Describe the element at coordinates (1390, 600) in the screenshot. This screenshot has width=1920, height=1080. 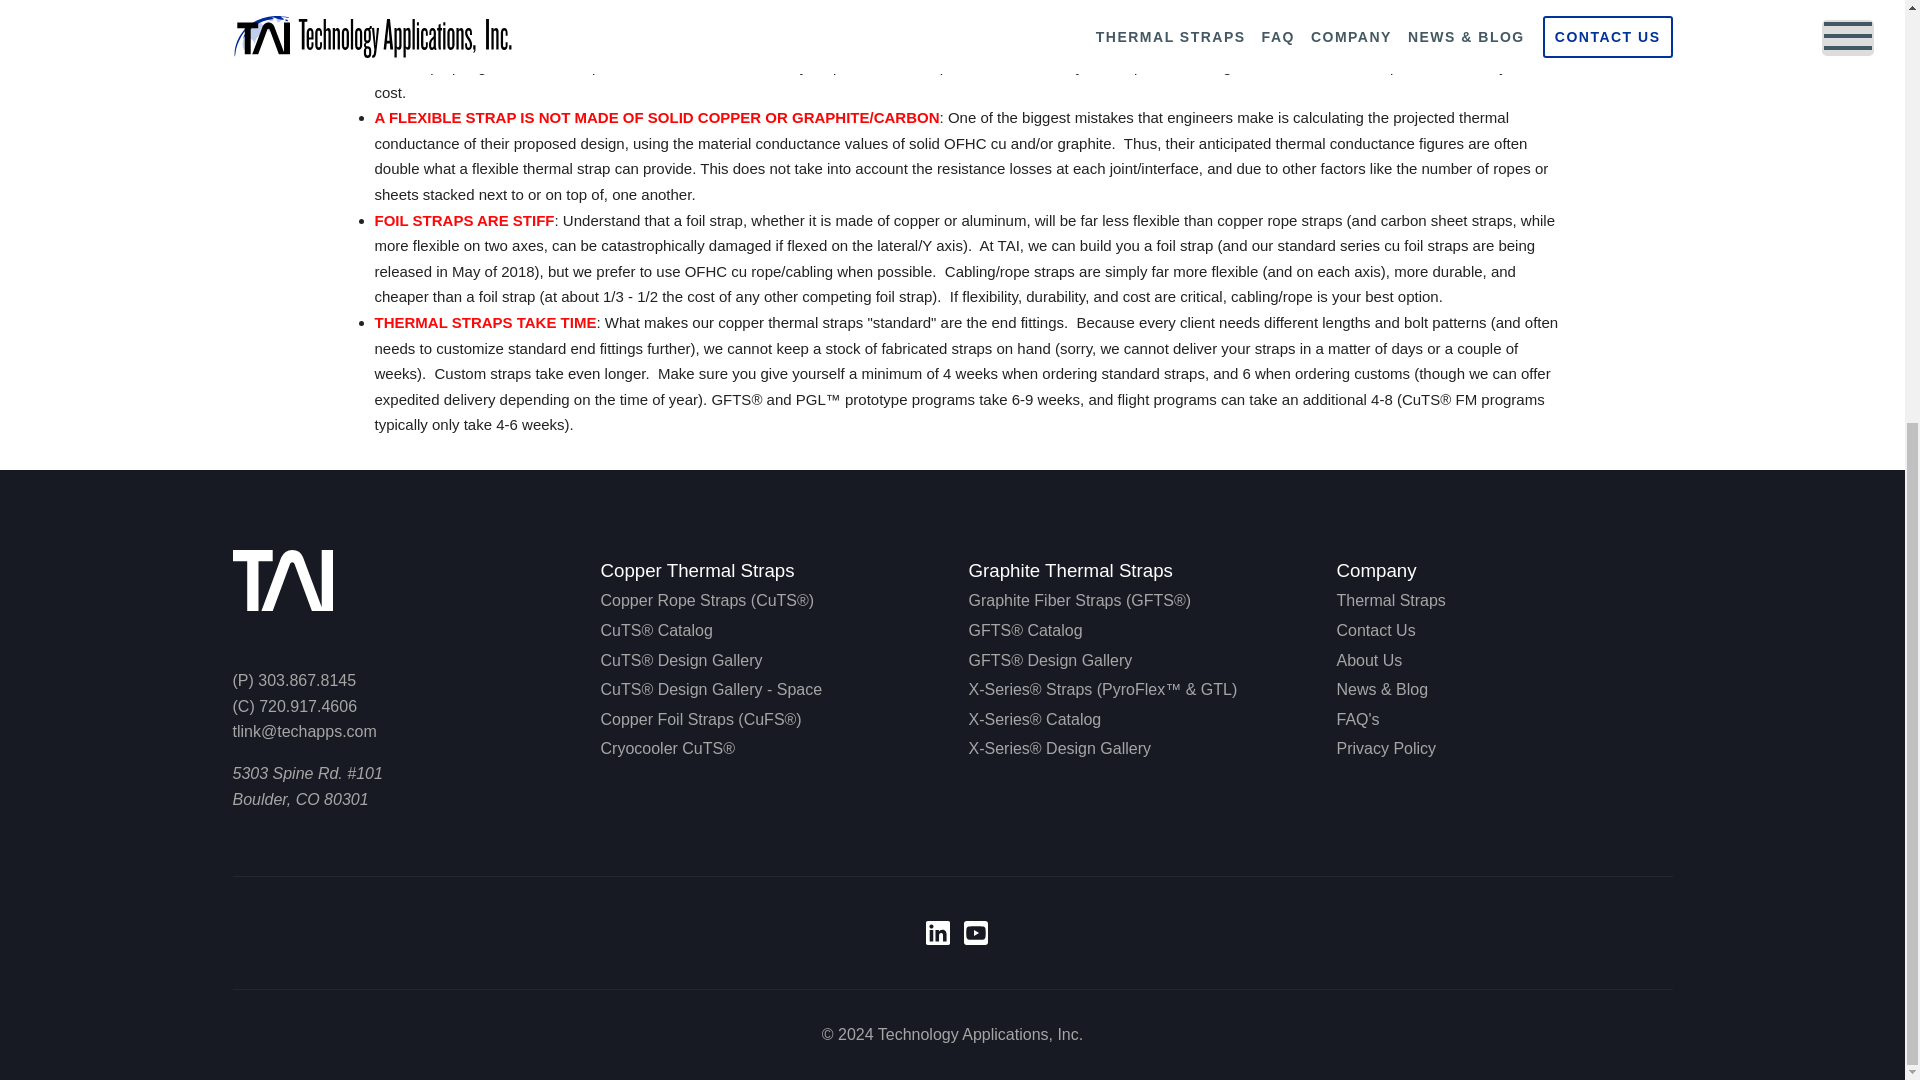
I see `Thermal Straps` at that location.